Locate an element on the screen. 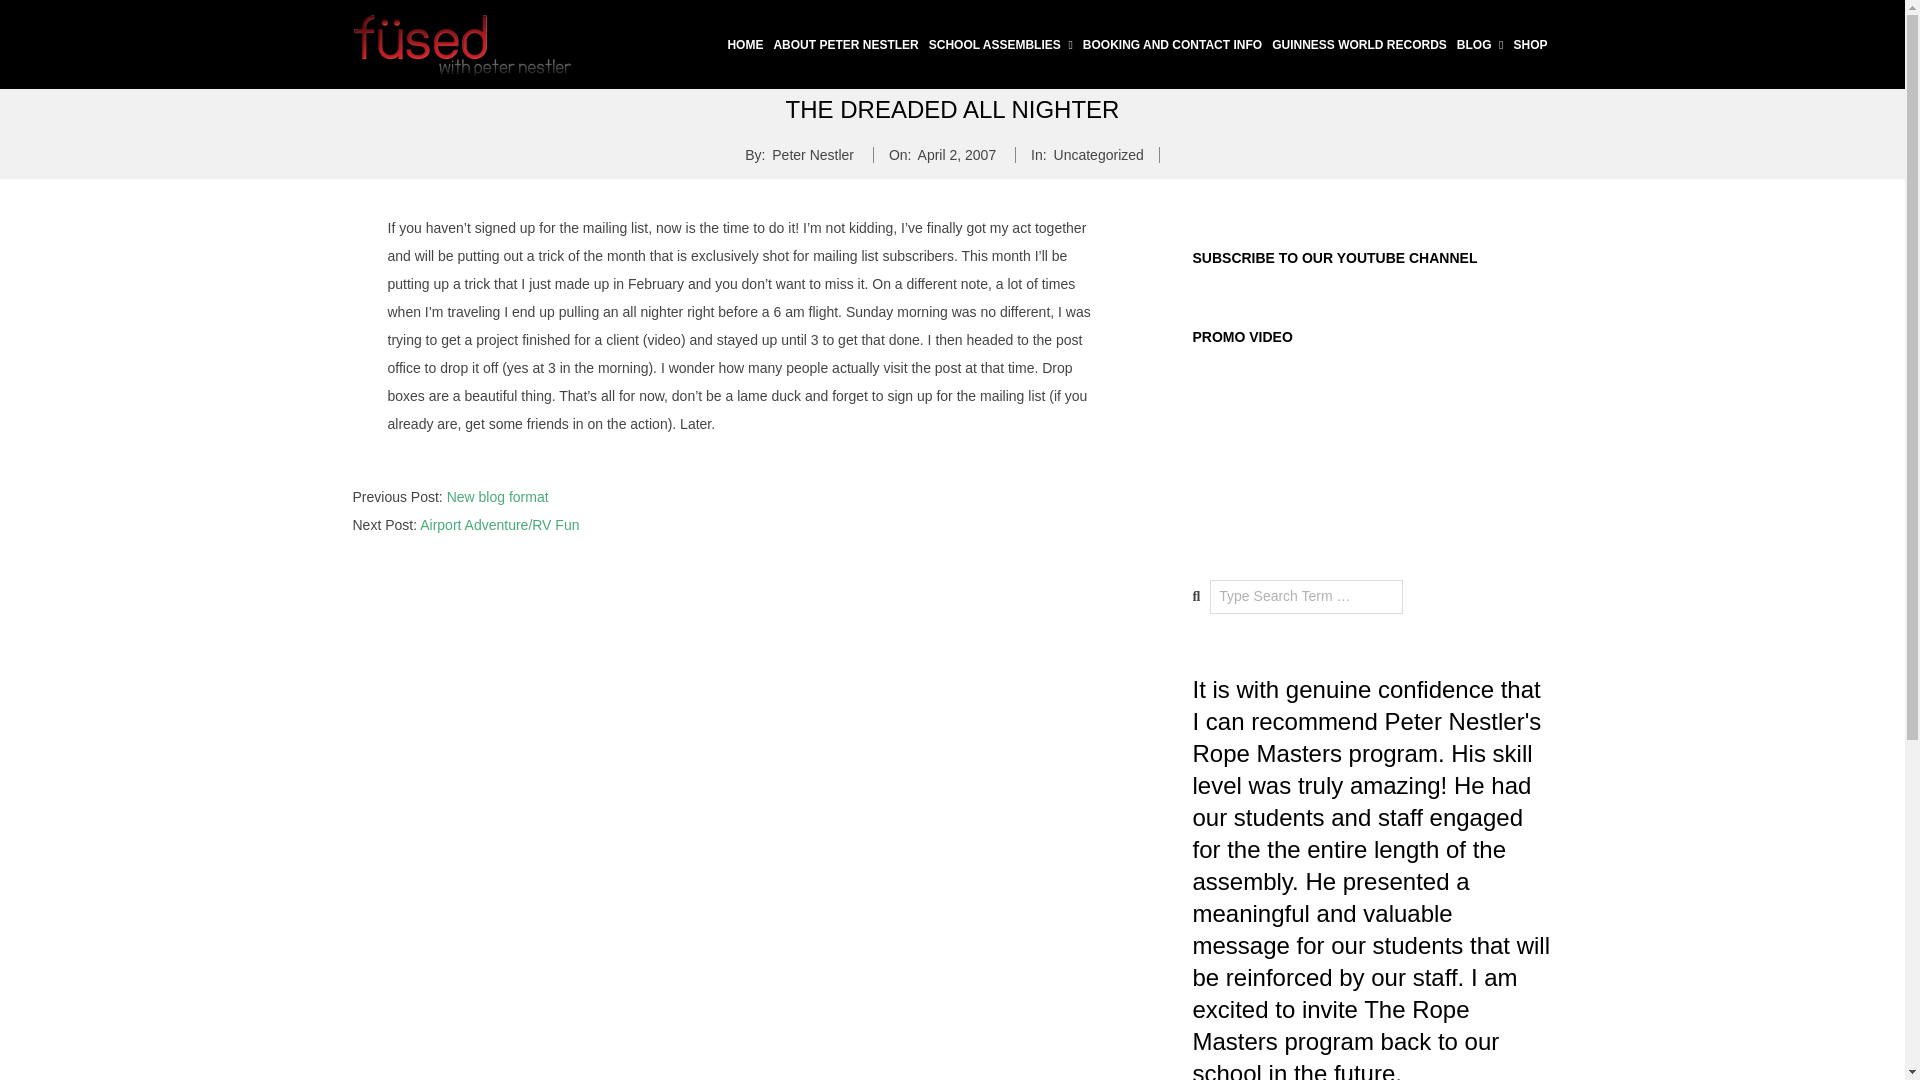 The width and height of the screenshot is (1920, 1080). ABOUT PETER NESTLER is located at coordinates (846, 45).